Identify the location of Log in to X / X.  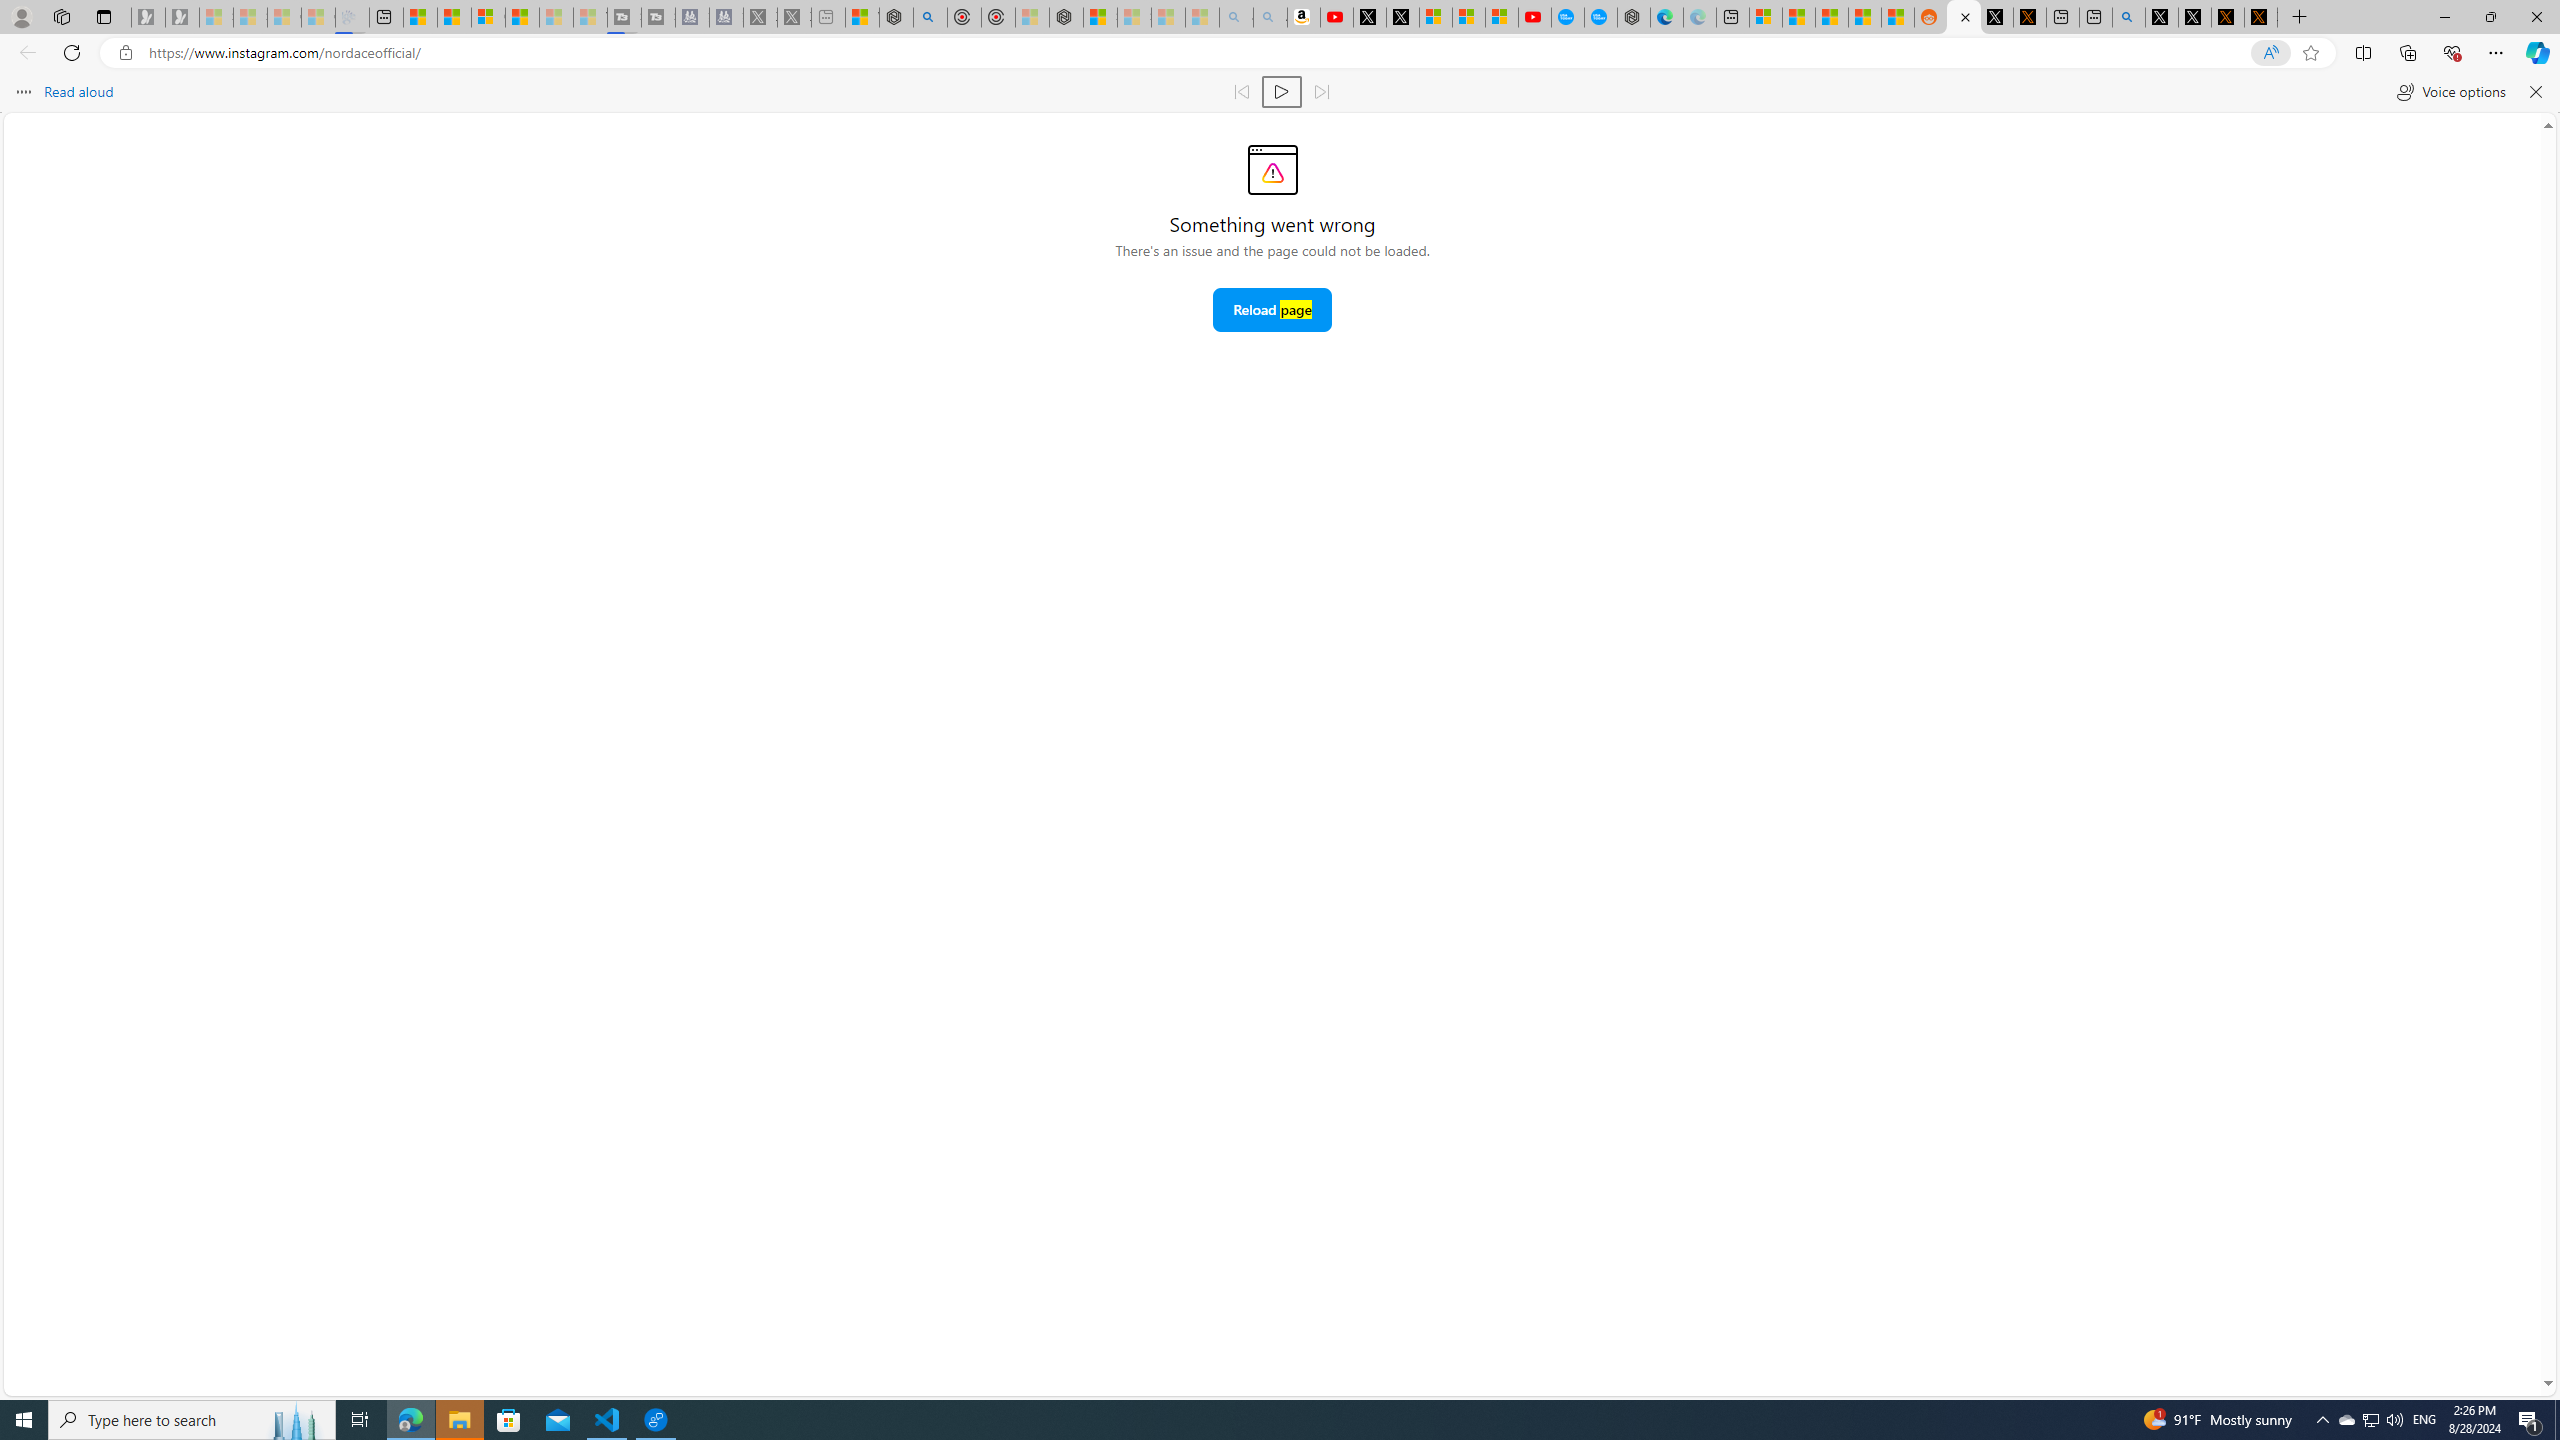
(1996, 17).